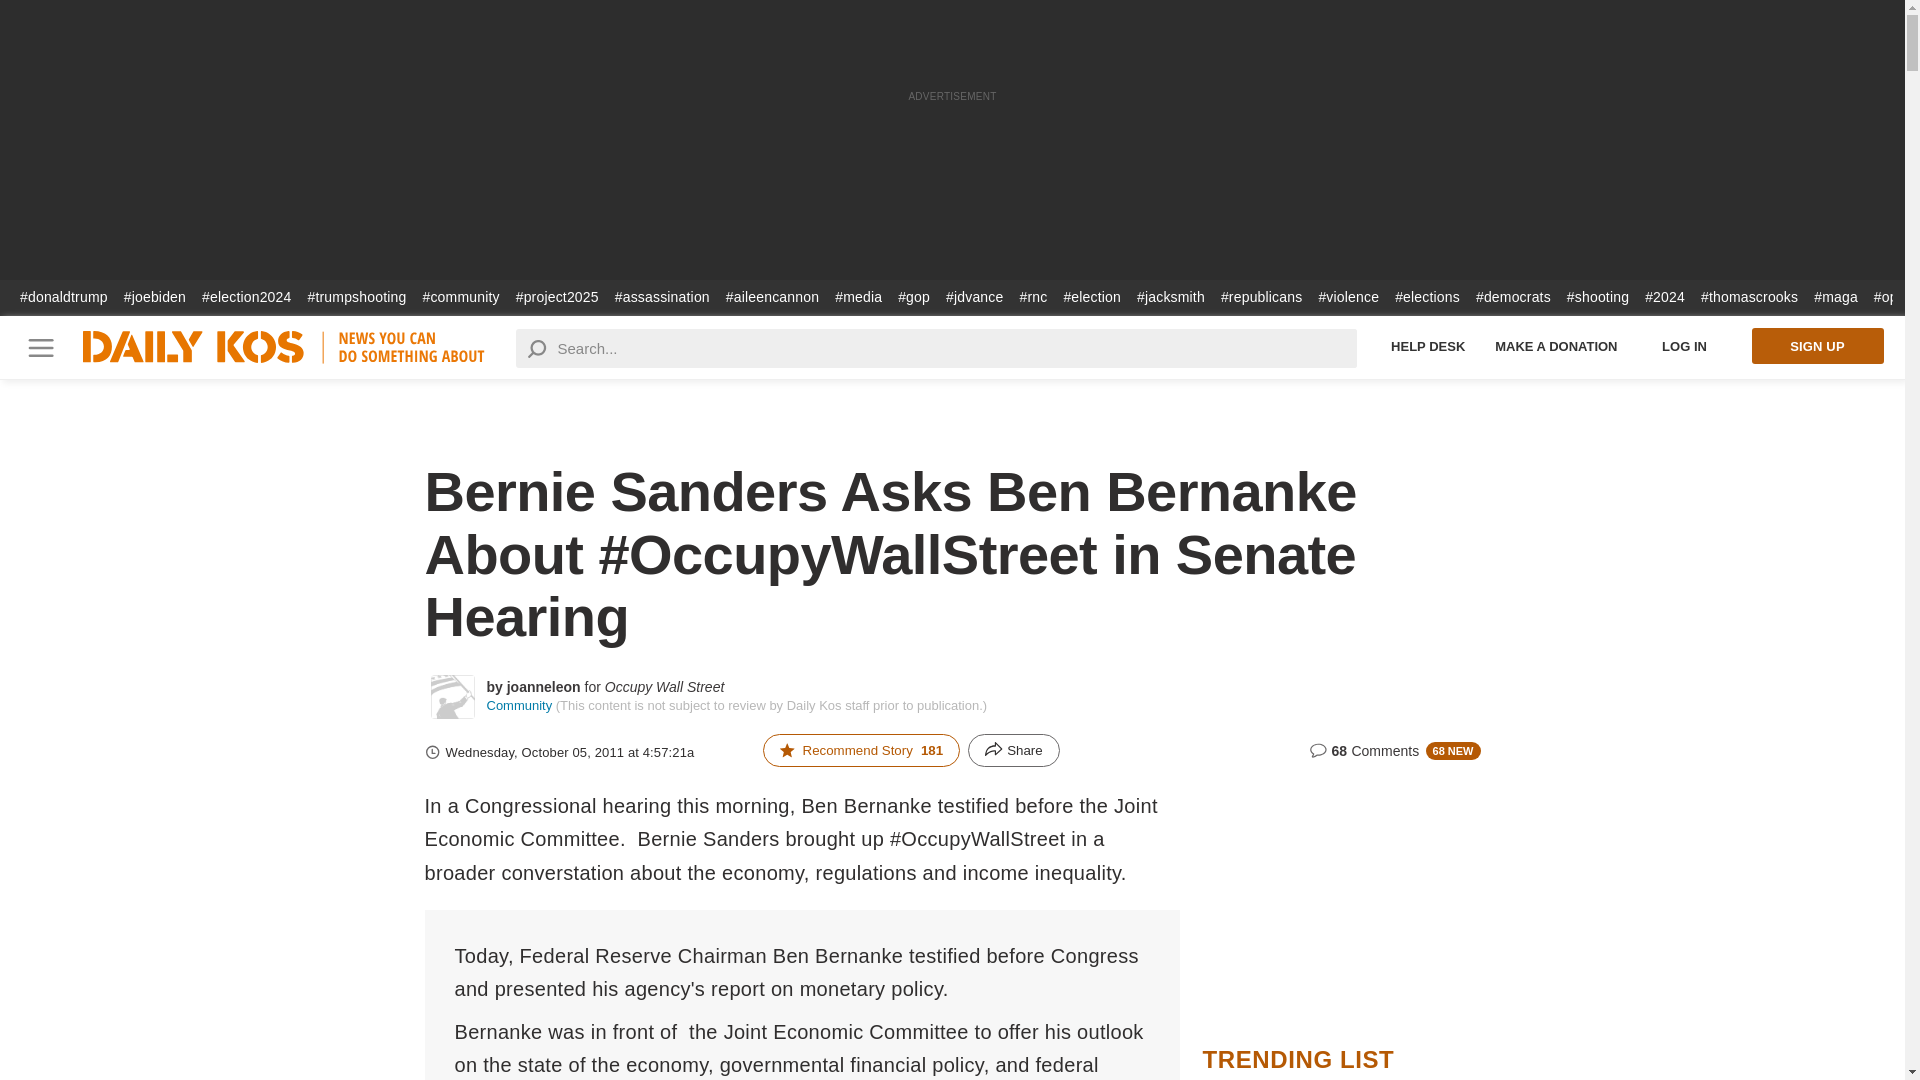 Image resolution: width=1920 pixels, height=1080 pixels. What do you see at coordinates (1556, 346) in the screenshot?
I see `MAKE A DONATION` at bounding box center [1556, 346].